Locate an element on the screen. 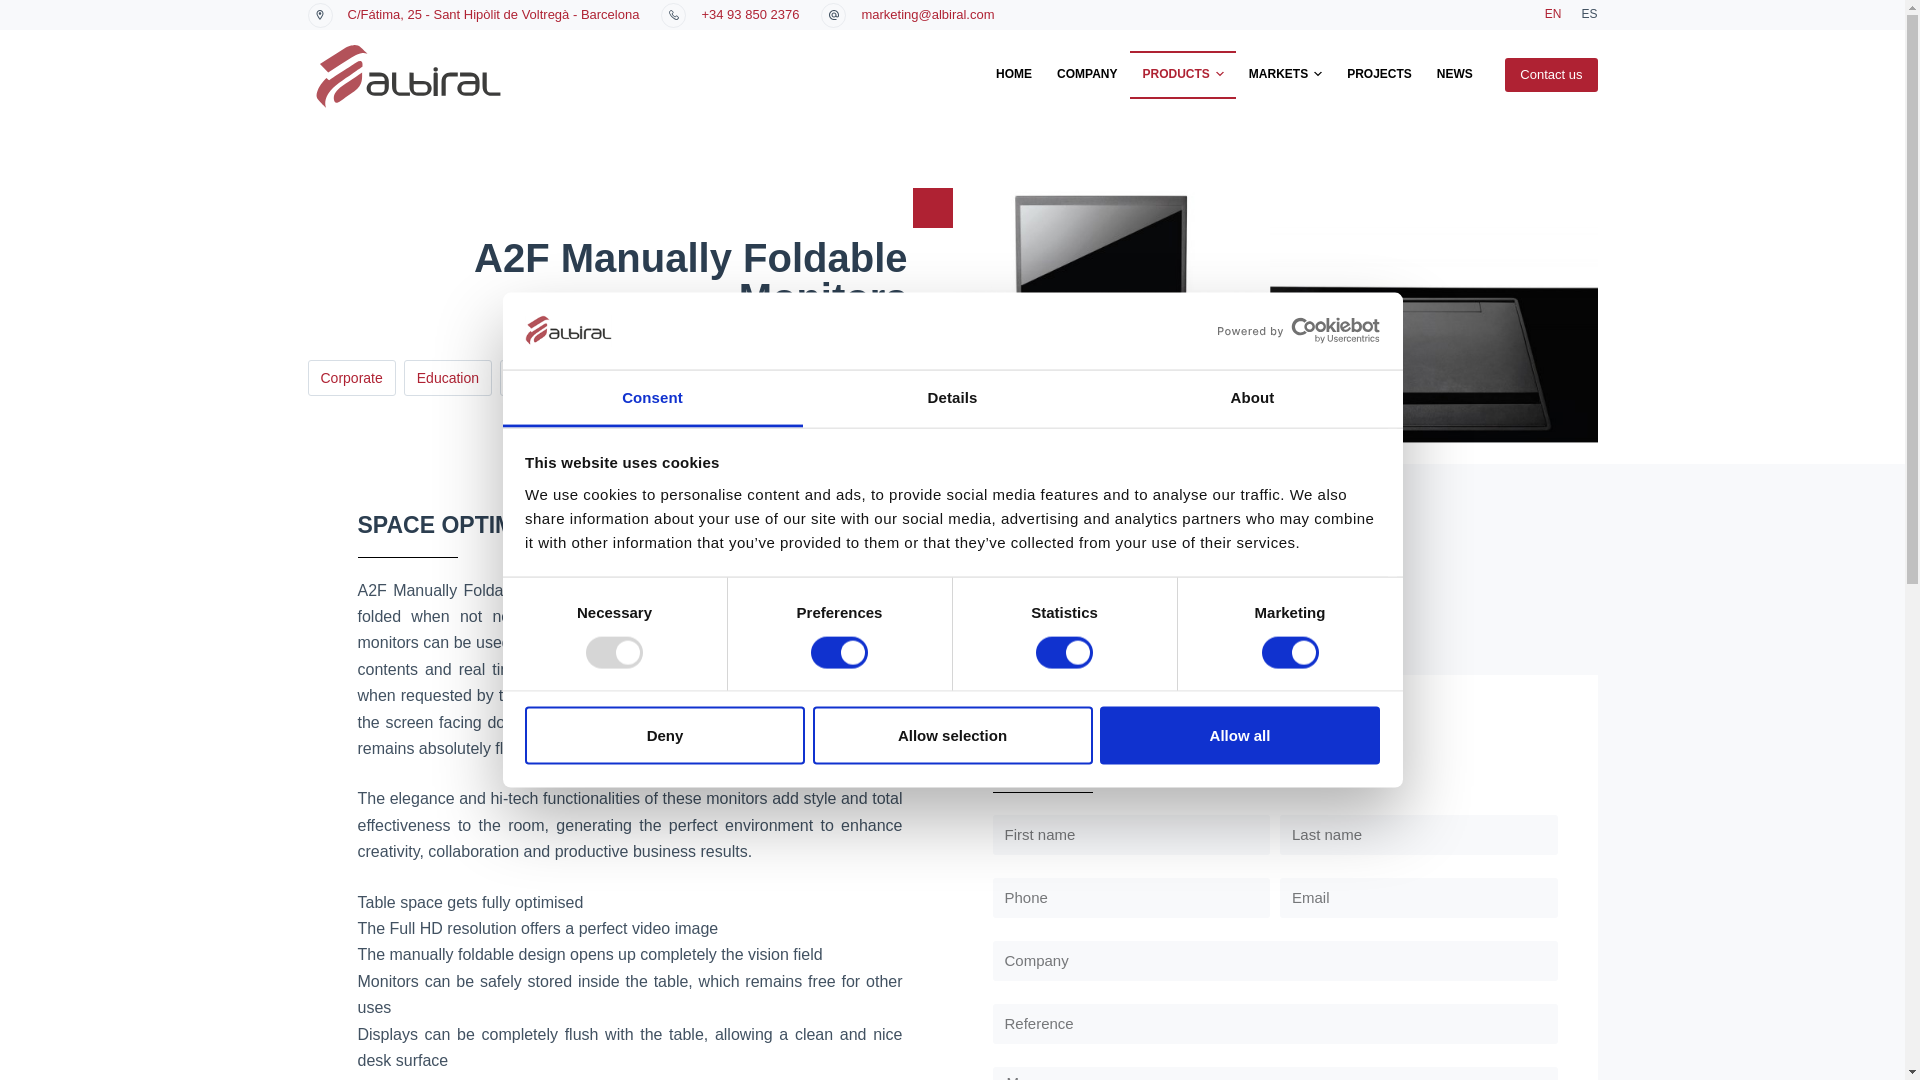 This screenshot has height=1080, width=1920. Deny is located at coordinates (664, 736).